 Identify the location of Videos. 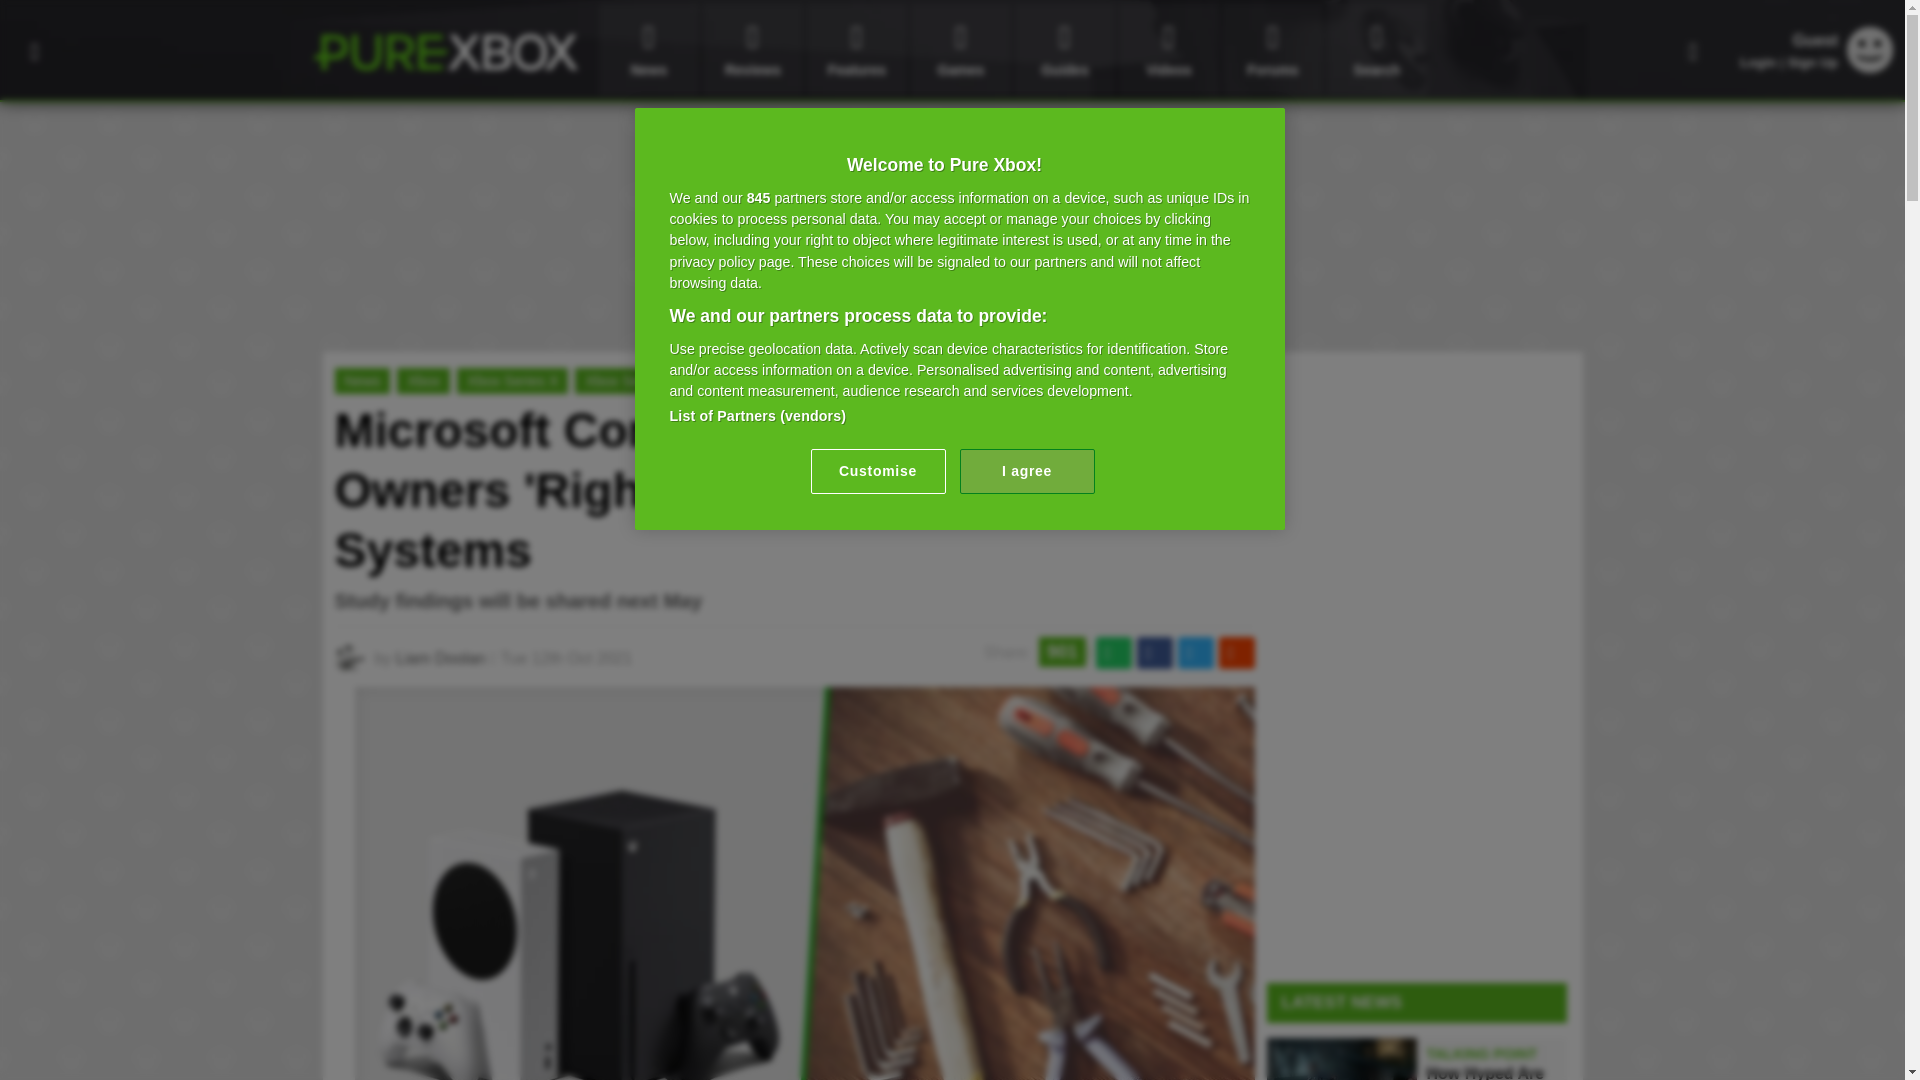
(1169, 50).